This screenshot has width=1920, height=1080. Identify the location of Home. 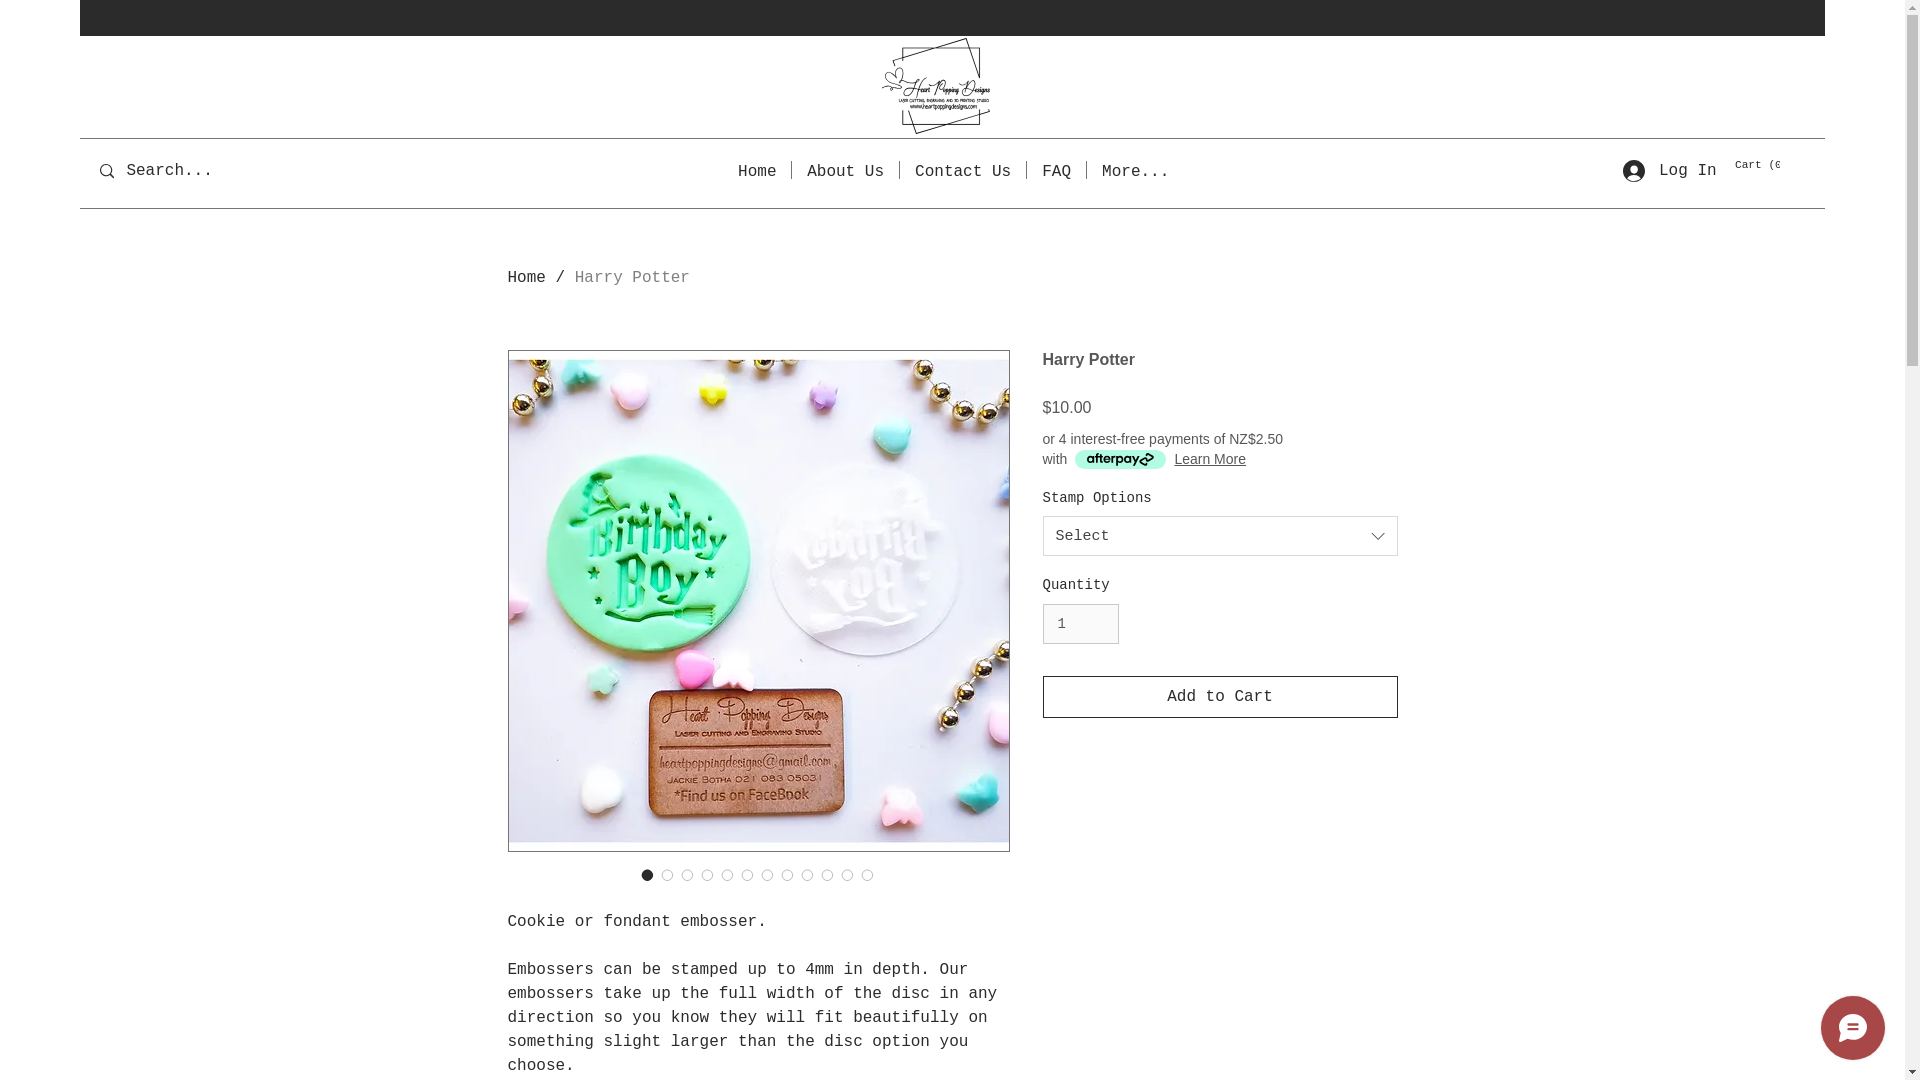
(757, 170).